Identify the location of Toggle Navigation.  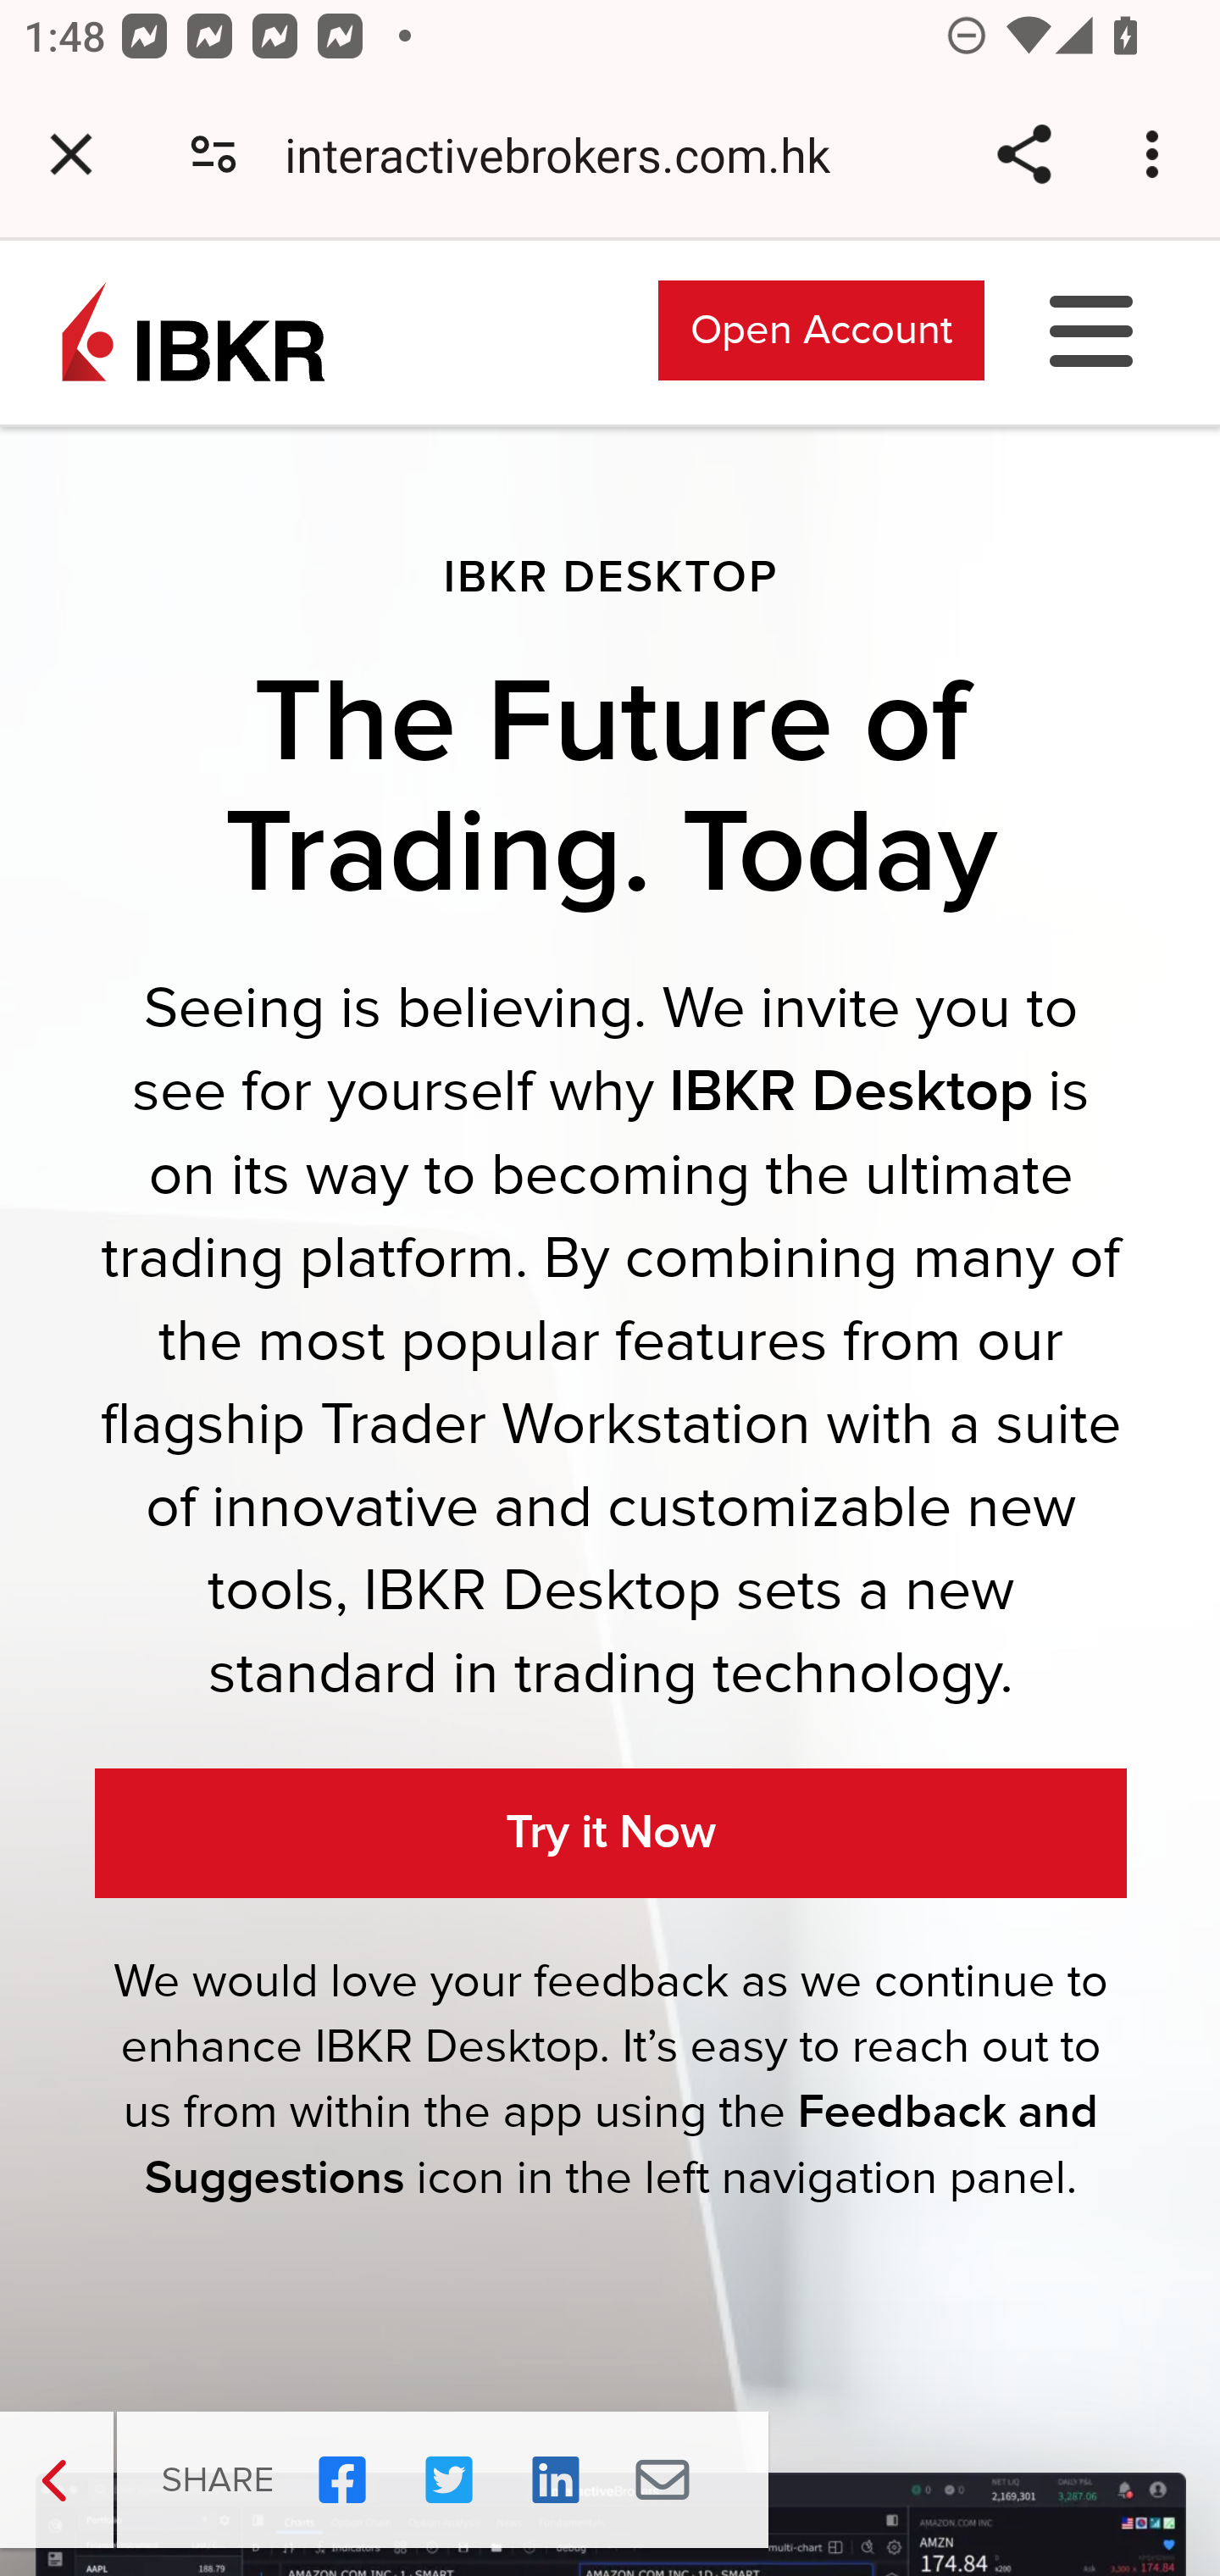
(1092, 329).